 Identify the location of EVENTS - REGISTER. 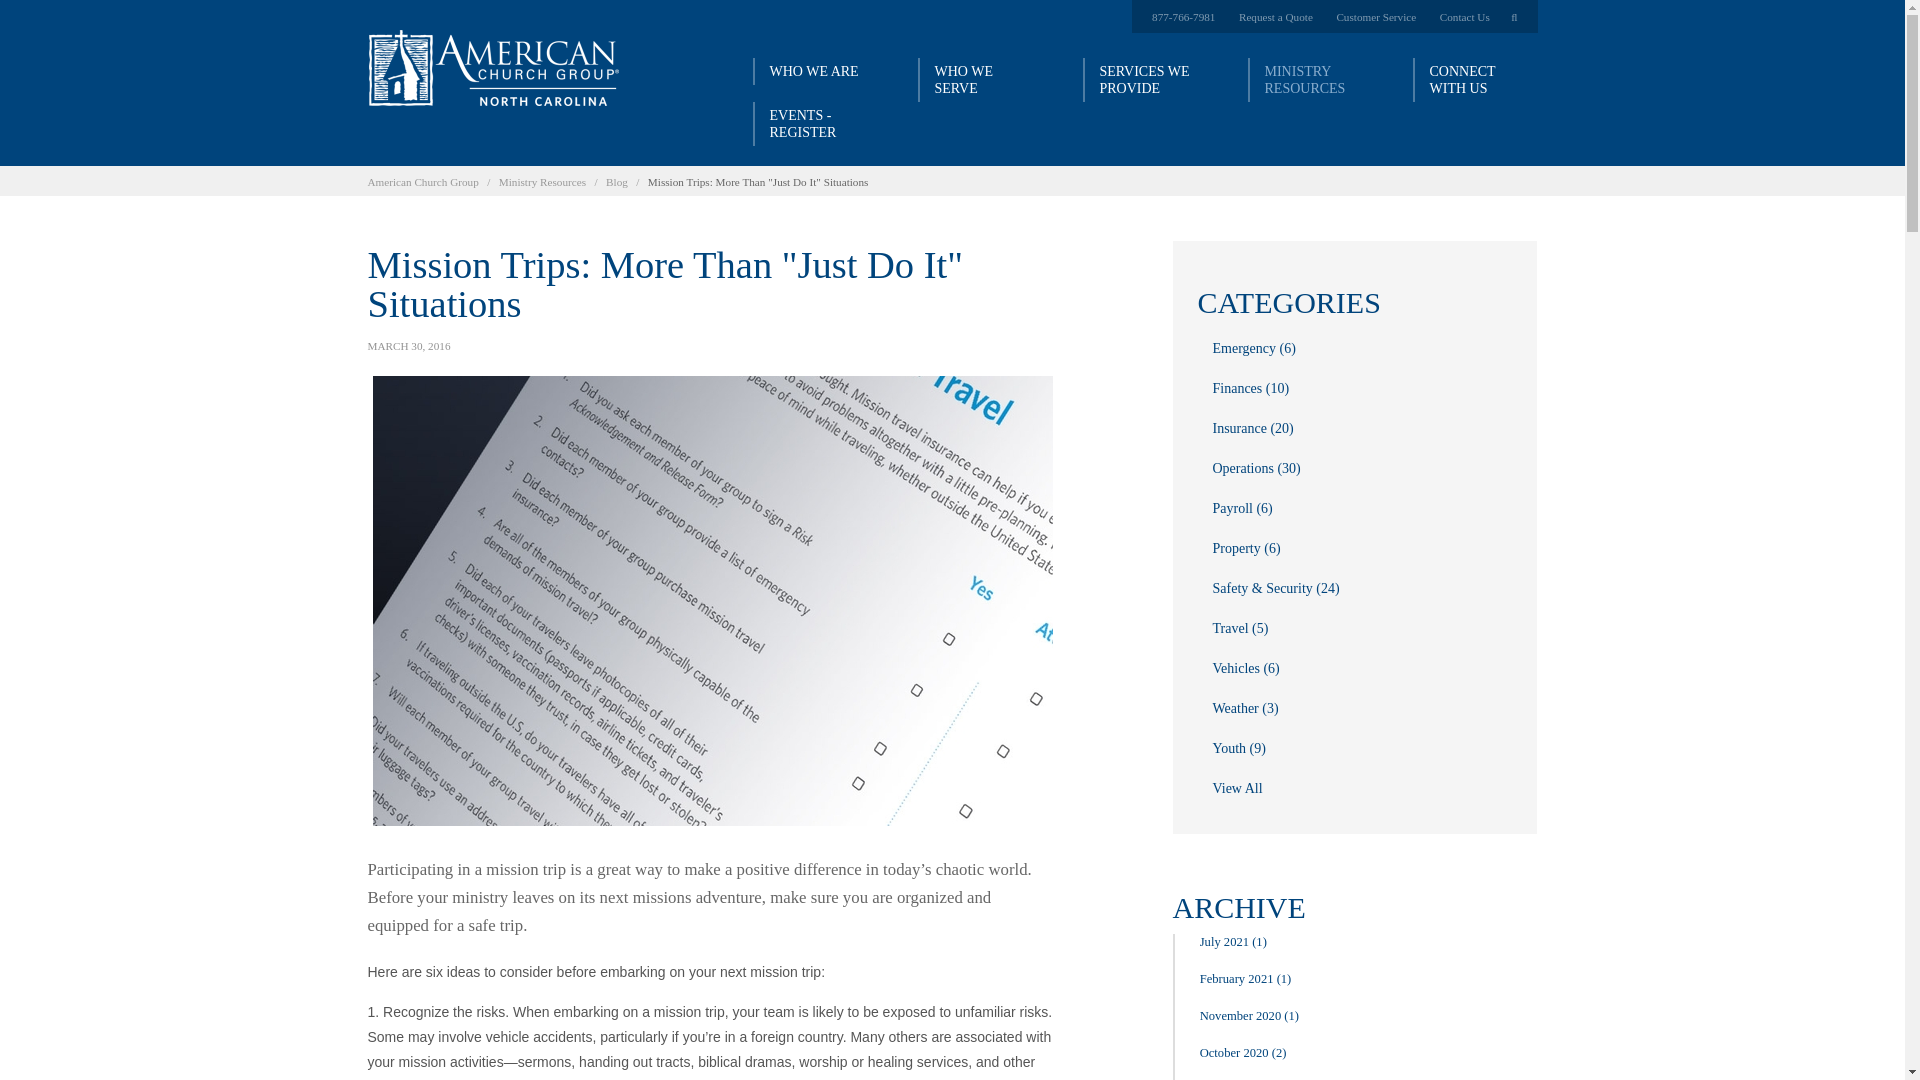
(814, 123).